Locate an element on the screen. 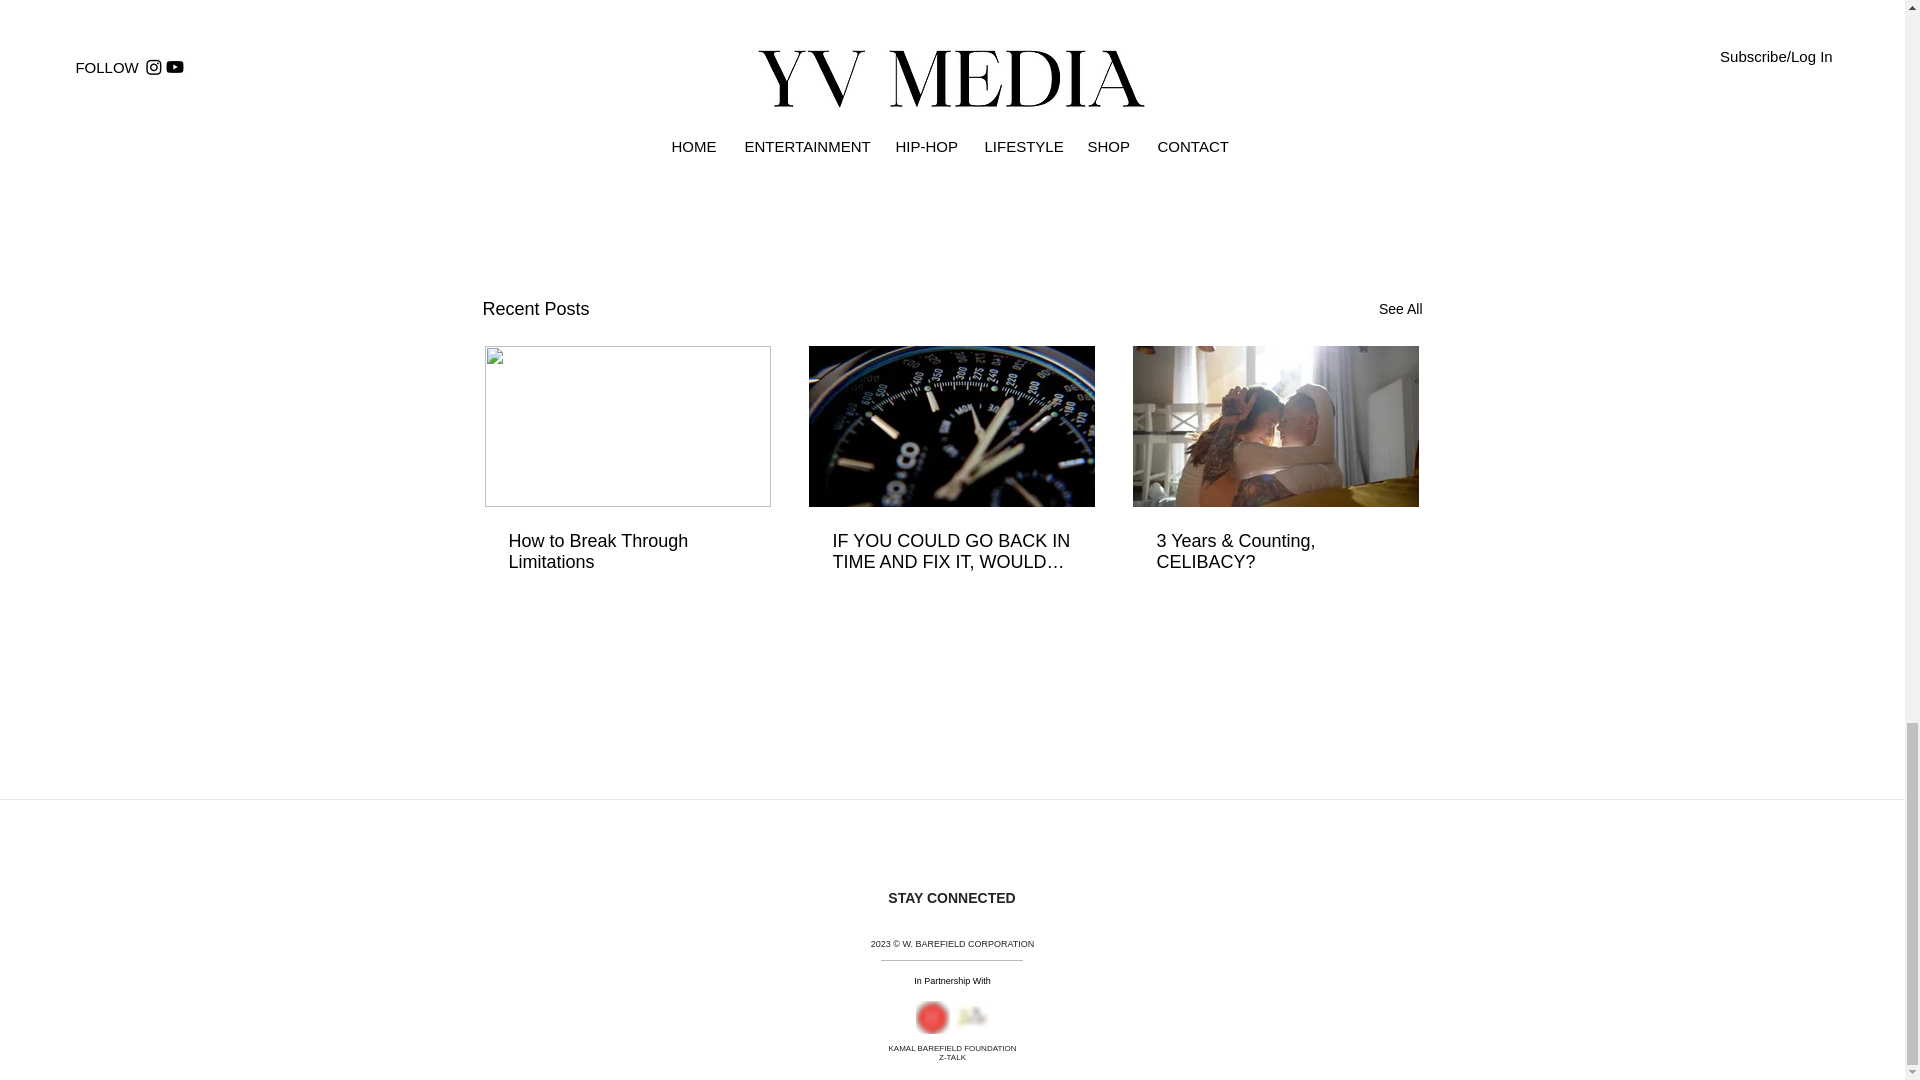  How to Break Through Limitations is located at coordinates (627, 552).